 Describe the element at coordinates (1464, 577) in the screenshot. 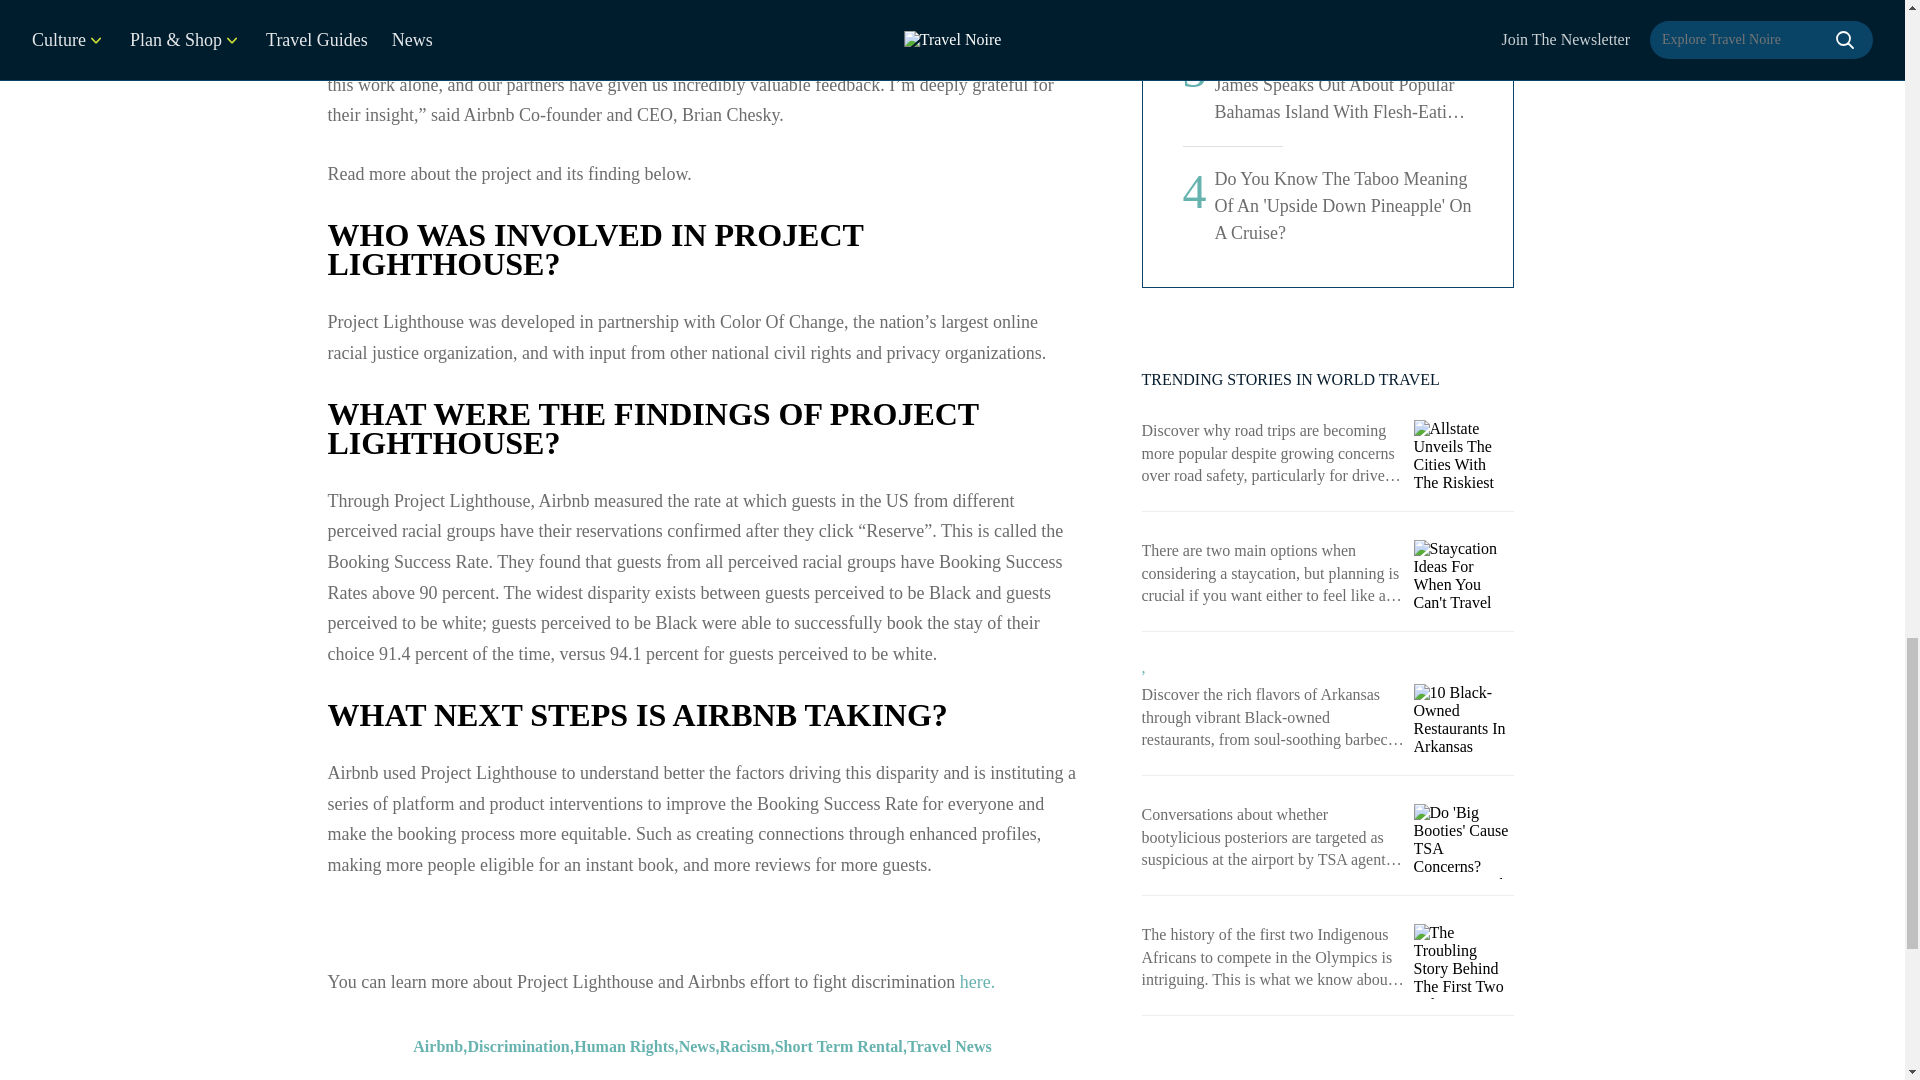

I see `Staycation Ideas For When You Can't Travel` at that location.